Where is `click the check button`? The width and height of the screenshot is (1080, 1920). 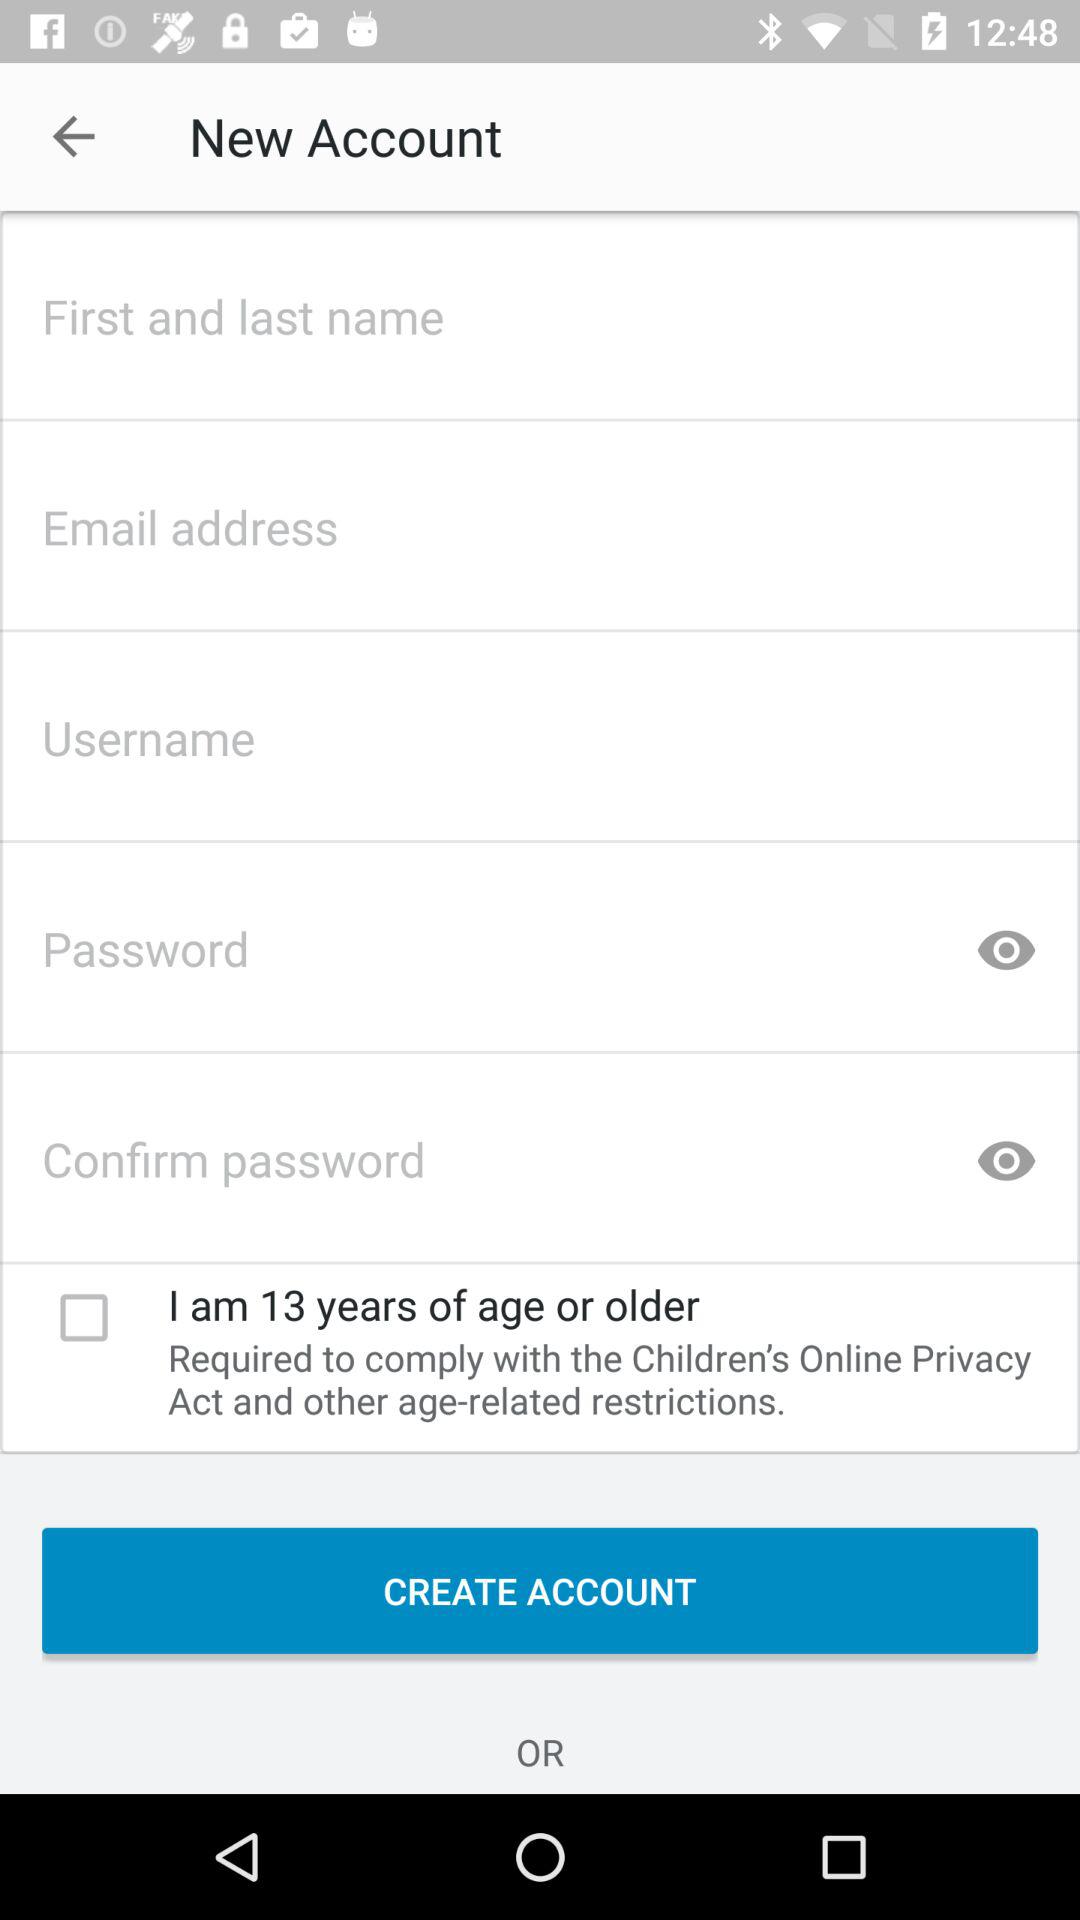 click the check button is located at coordinates (84, 1318).